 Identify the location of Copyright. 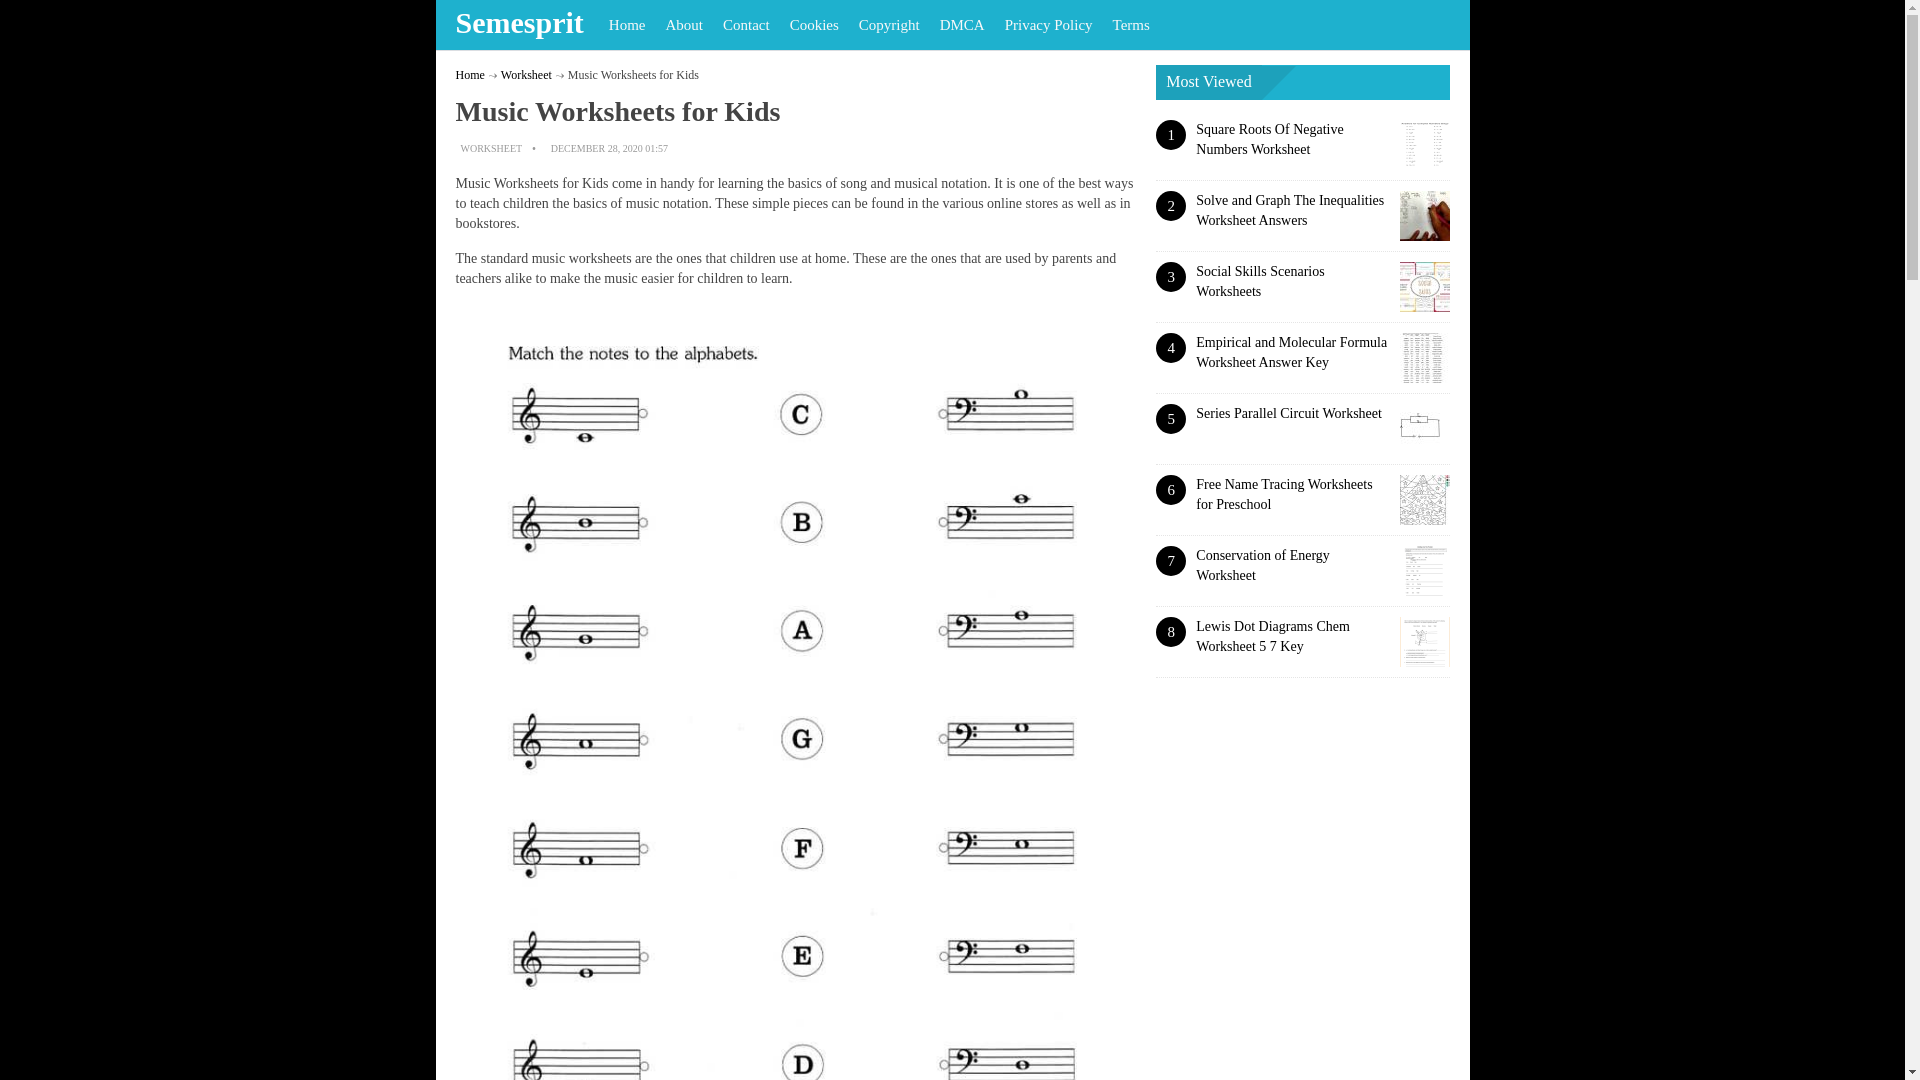
(888, 24).